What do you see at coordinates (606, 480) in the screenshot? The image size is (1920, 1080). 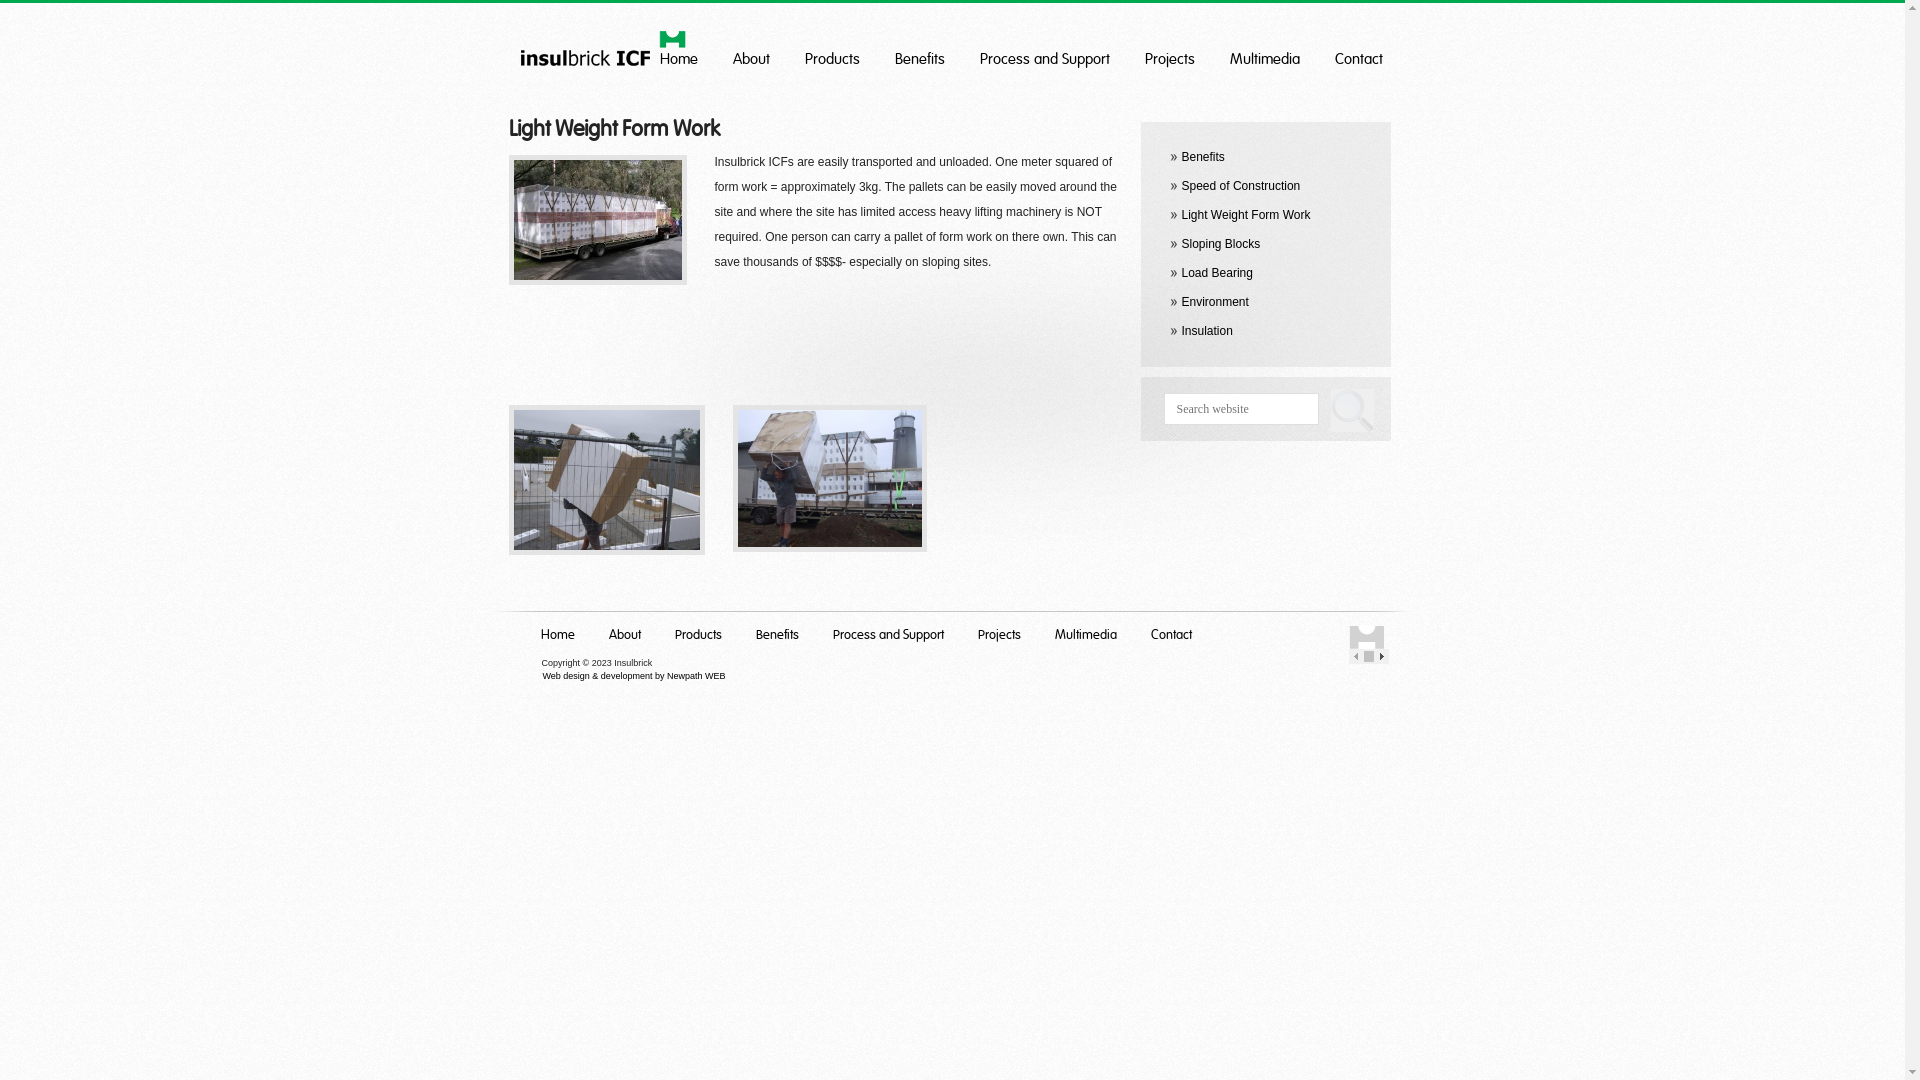 I see `024` at bounding box center [606, 480].